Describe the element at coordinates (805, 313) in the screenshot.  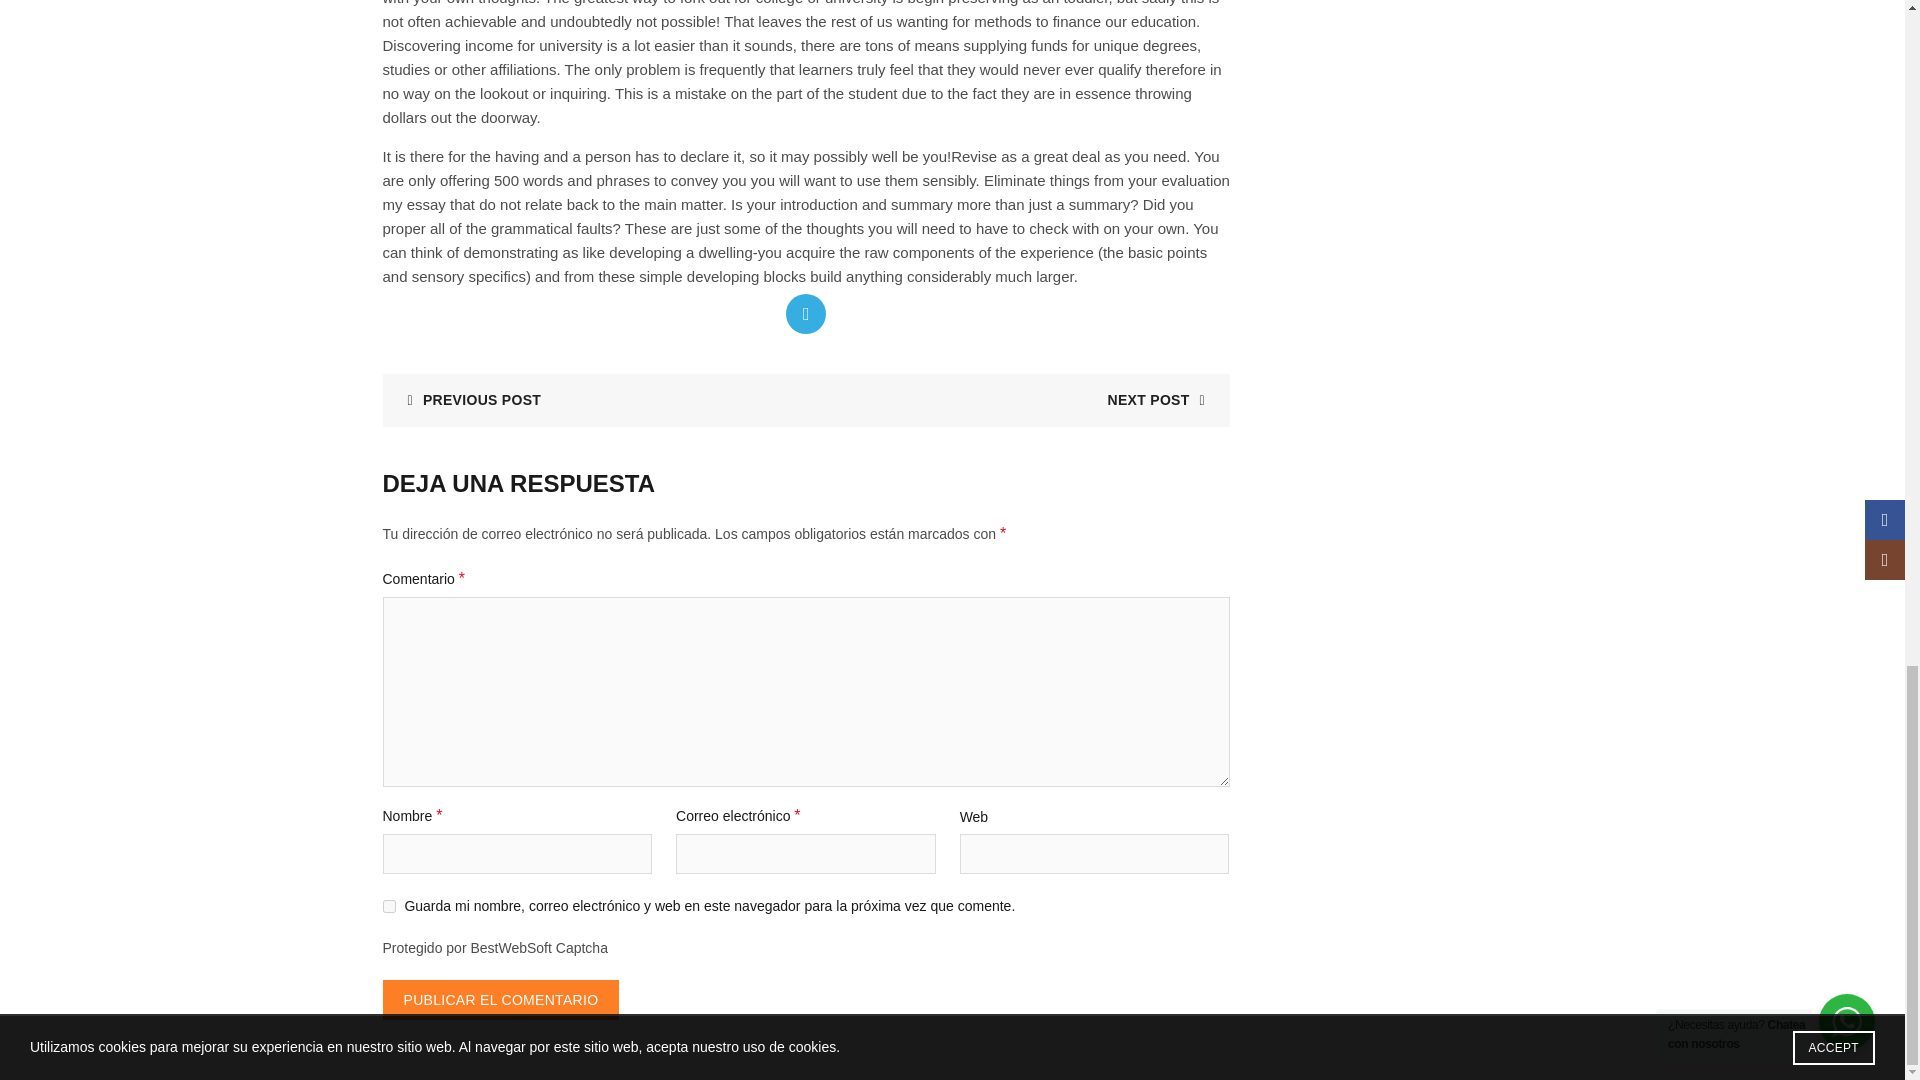
I see `Telegram` at that location.